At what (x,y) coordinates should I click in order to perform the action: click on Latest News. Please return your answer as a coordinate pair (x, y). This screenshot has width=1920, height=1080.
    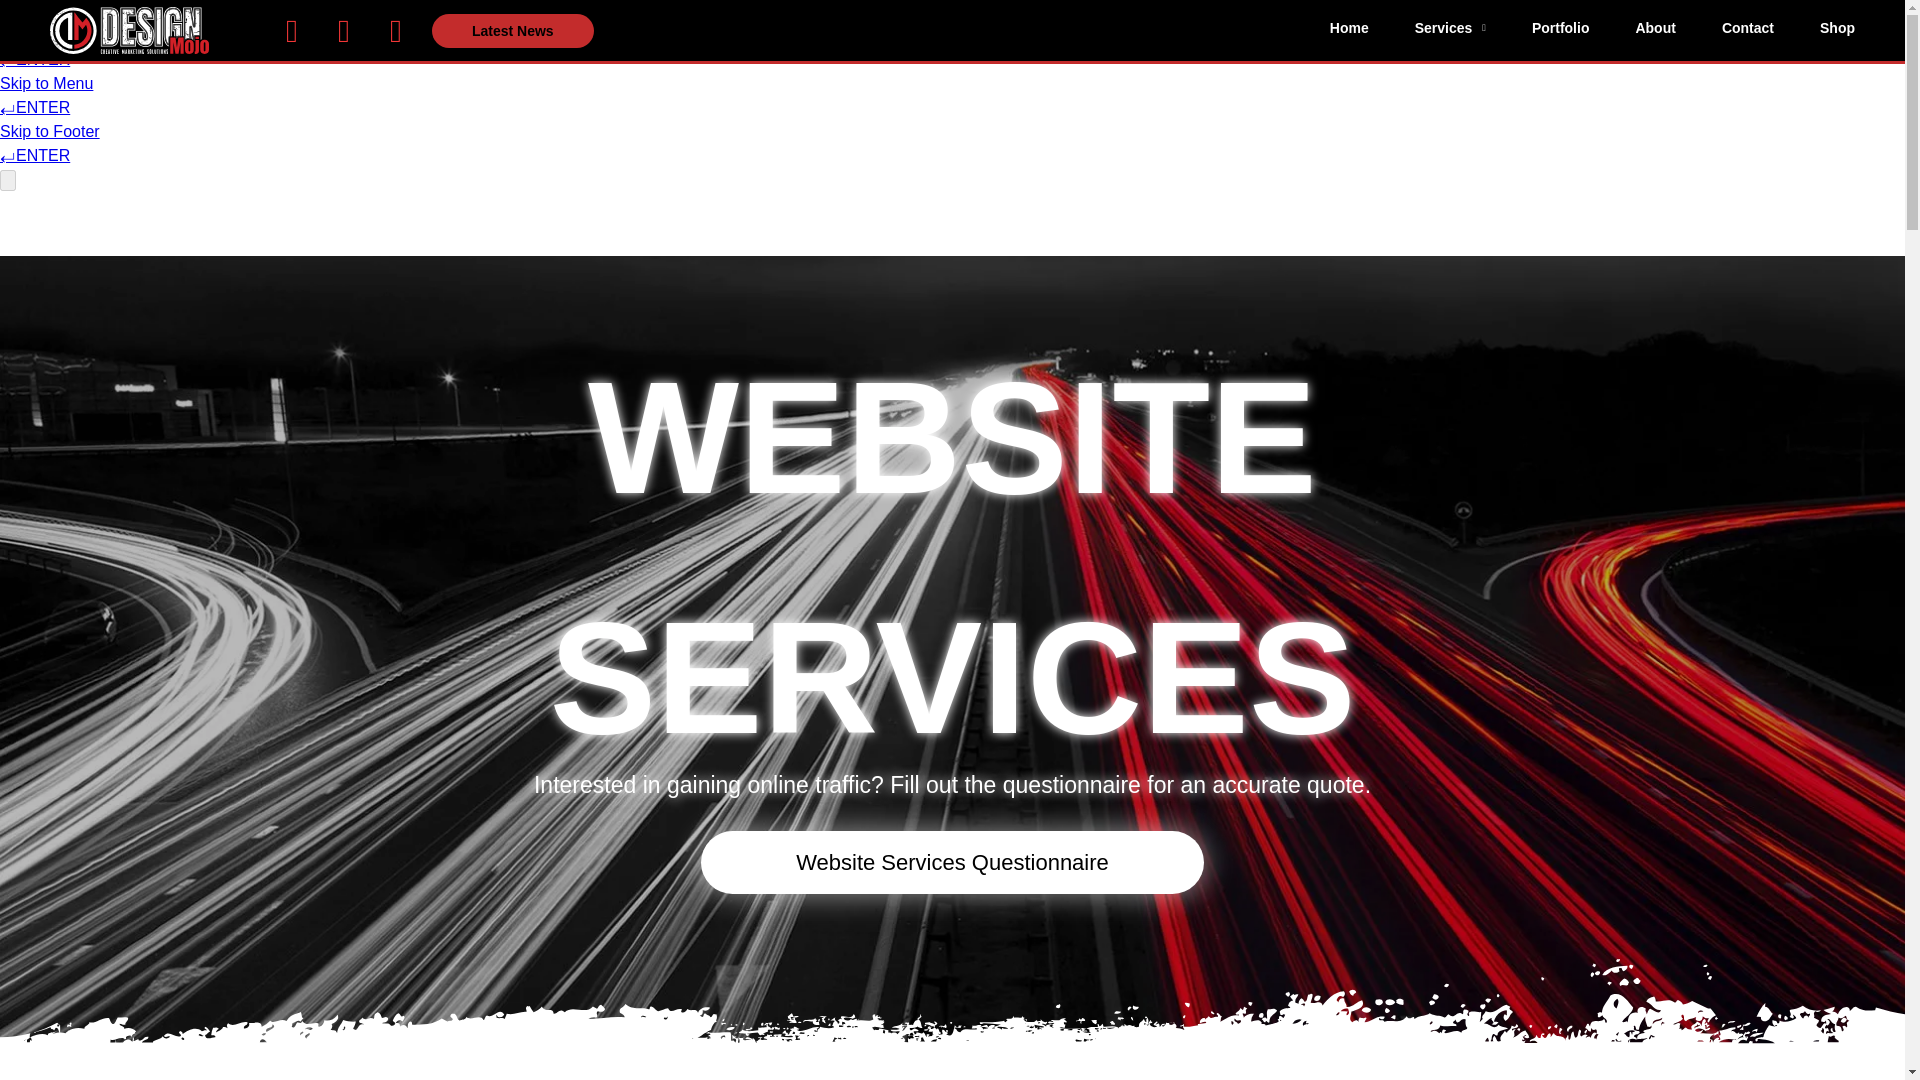
    Looking at the image, I should click on (512, 30).